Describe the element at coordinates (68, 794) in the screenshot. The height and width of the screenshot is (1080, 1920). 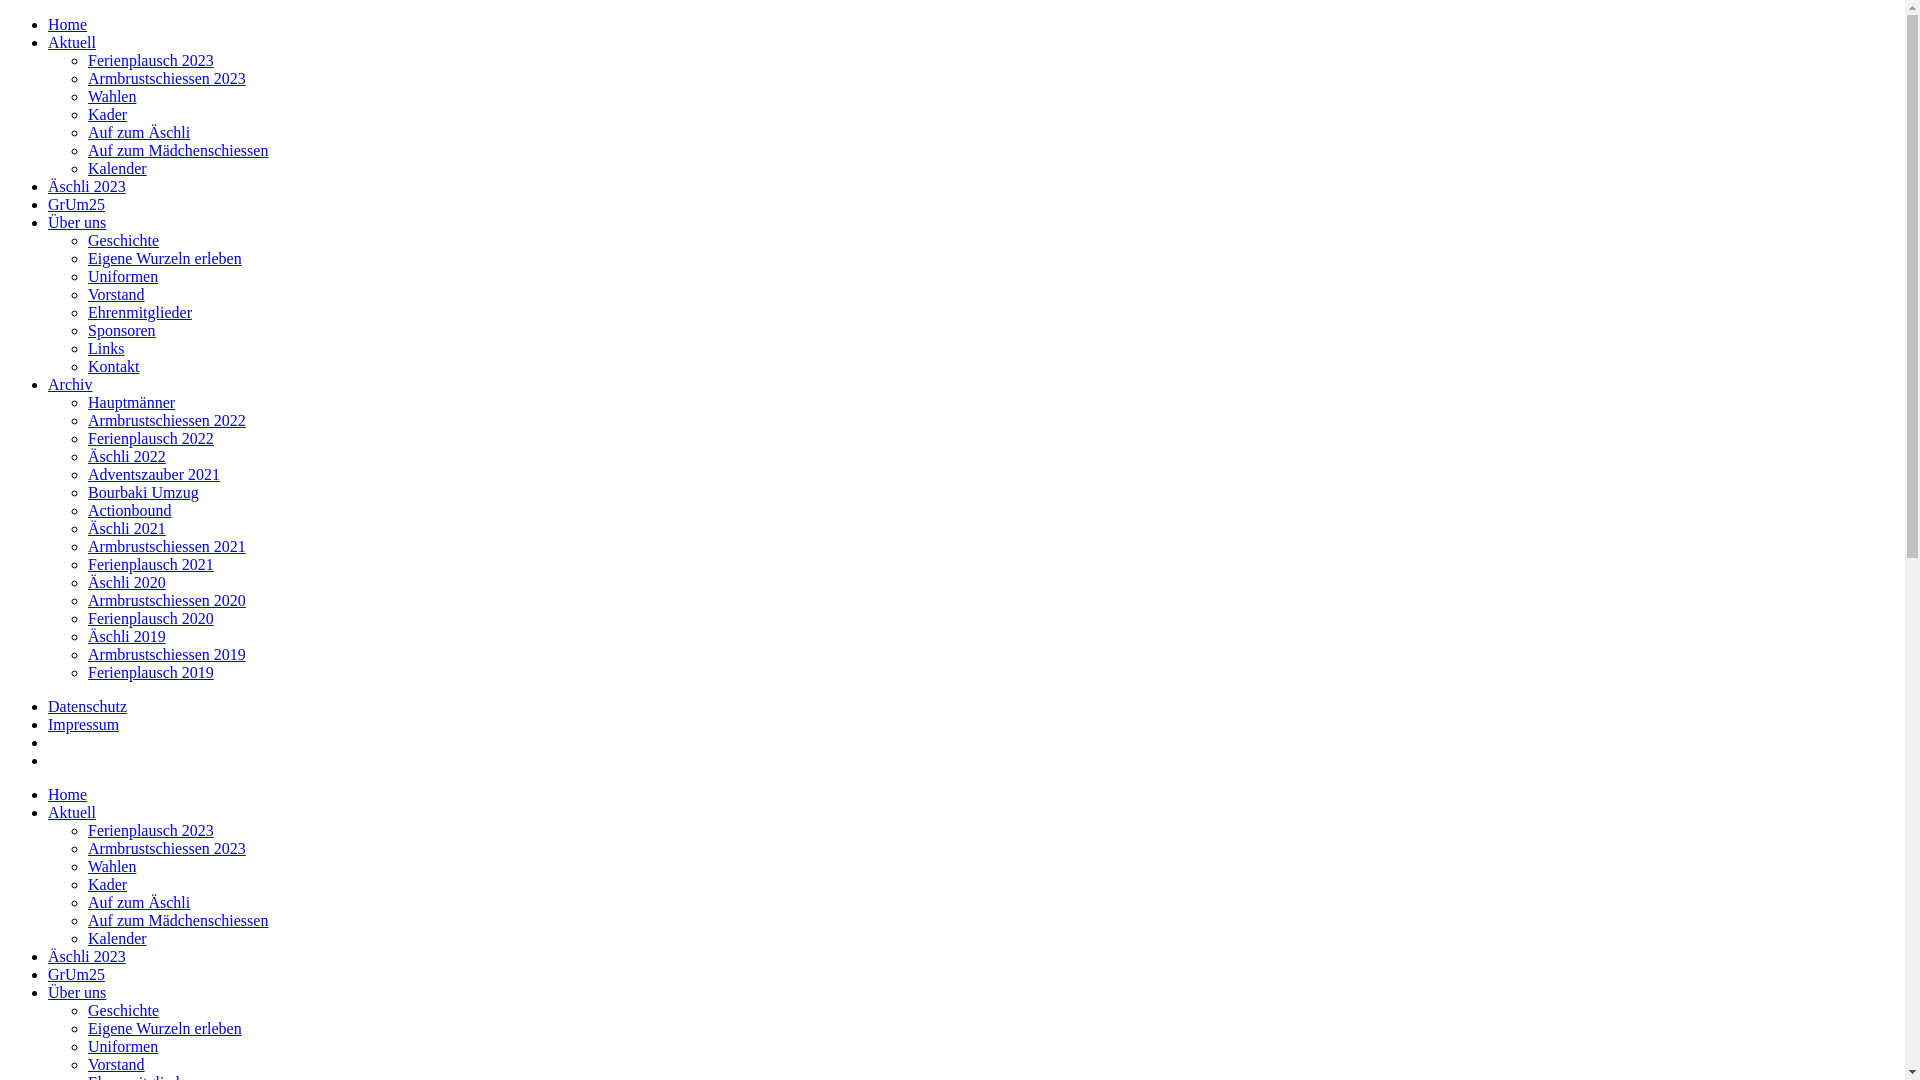
I see `Home` at that location.